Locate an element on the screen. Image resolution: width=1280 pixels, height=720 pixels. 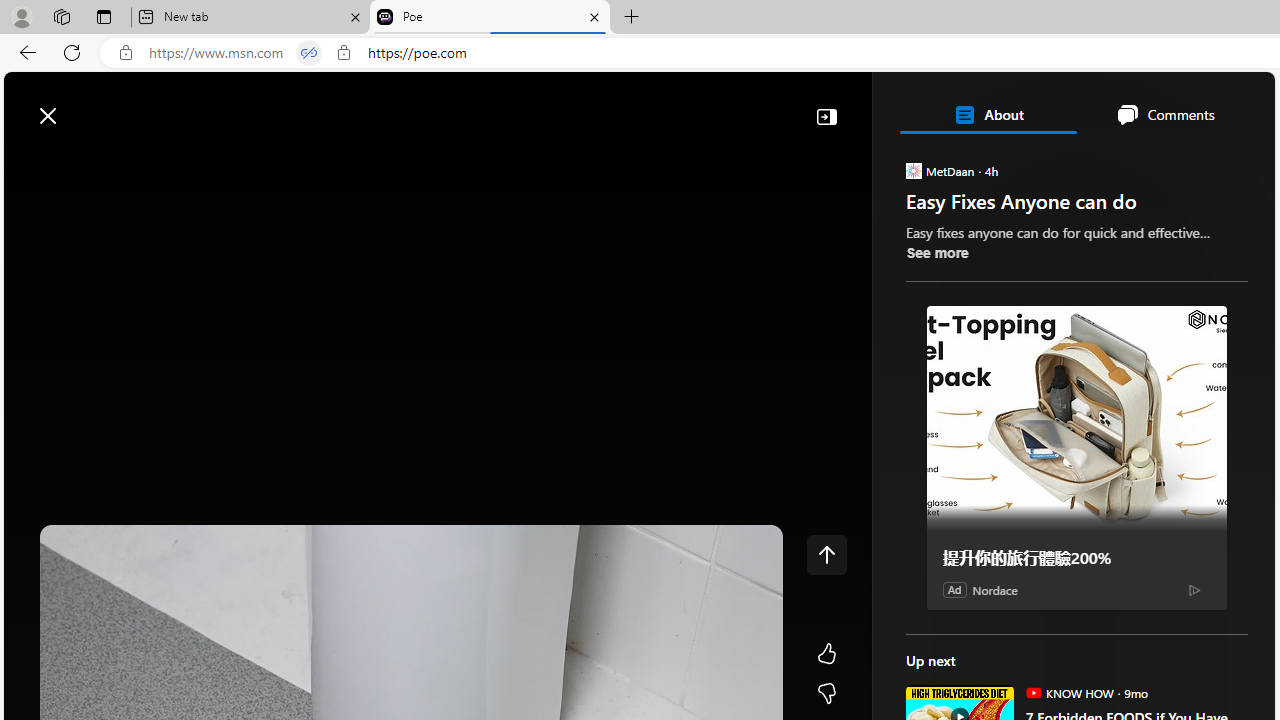
The Associated Press is located at coordinates (974, 645).